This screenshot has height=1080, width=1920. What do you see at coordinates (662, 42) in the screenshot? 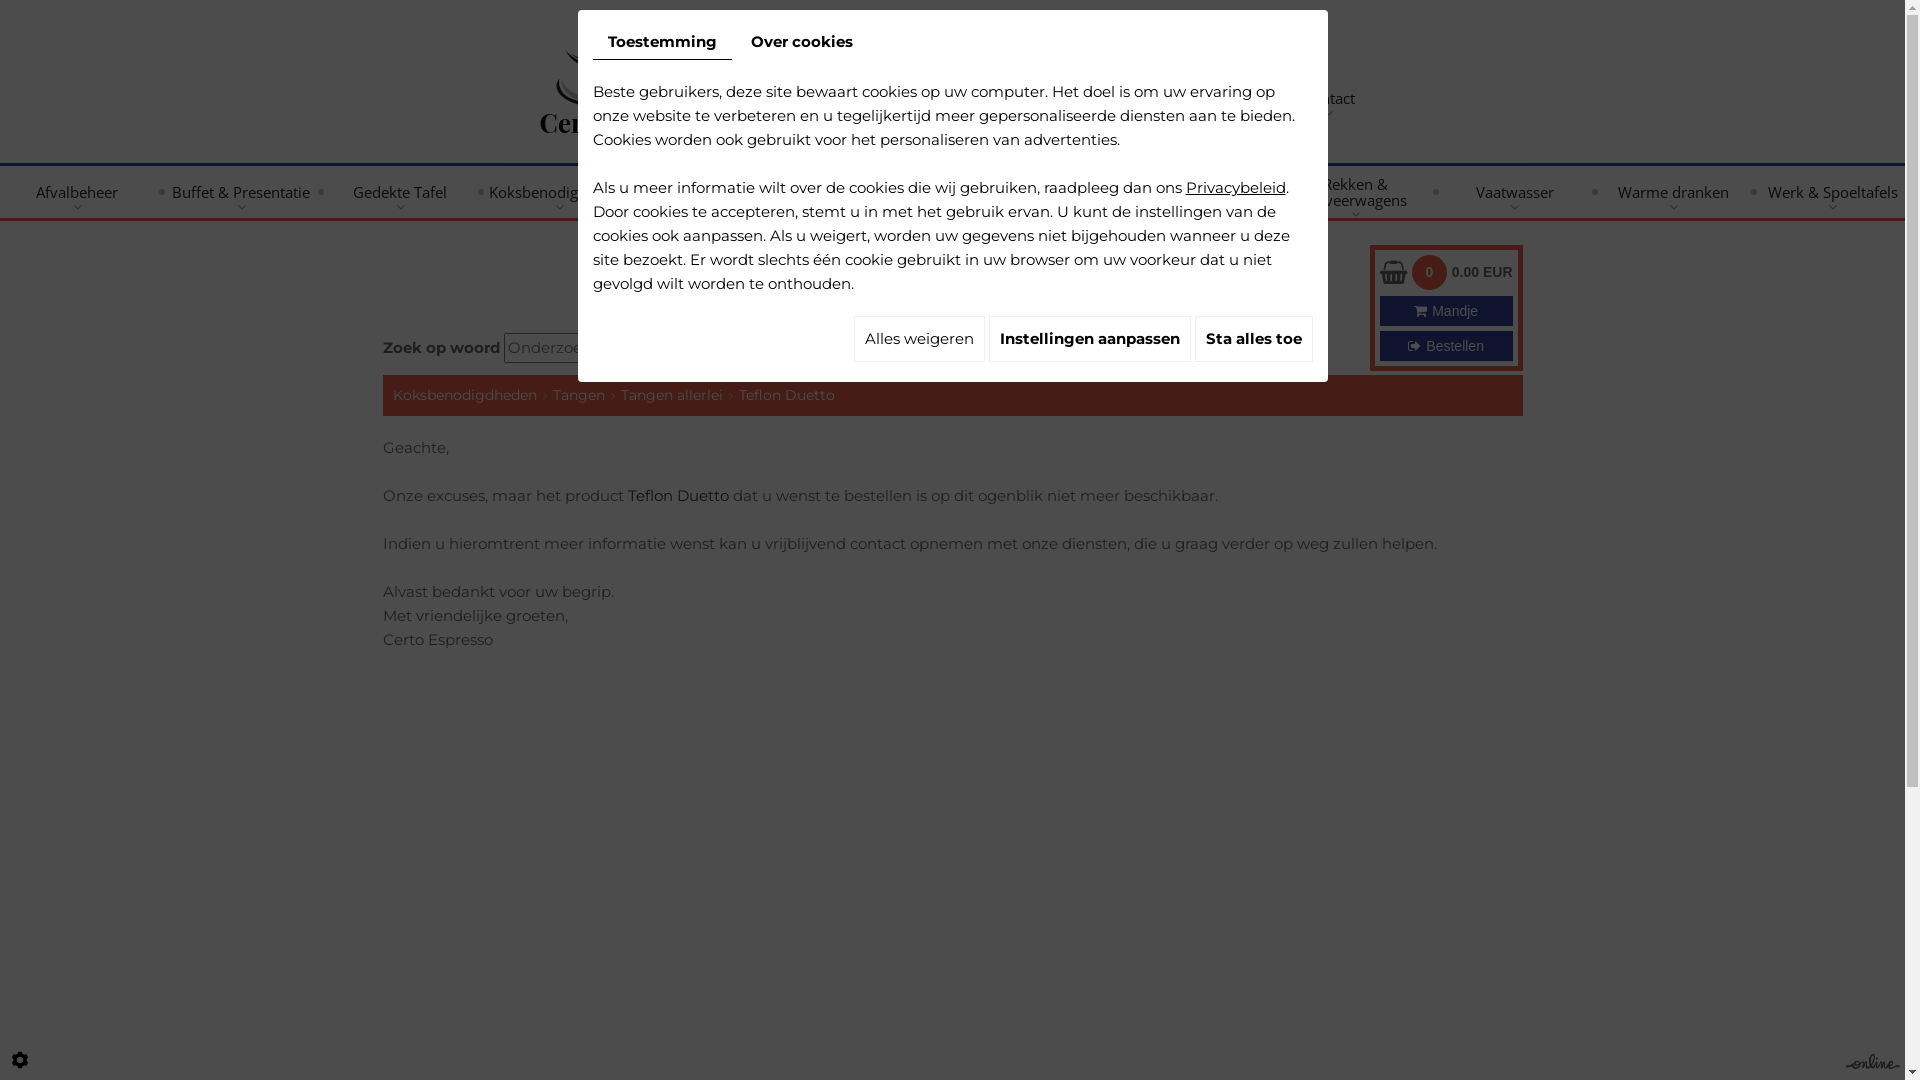
I see `Toestemming` at bounding box center [662, 42].